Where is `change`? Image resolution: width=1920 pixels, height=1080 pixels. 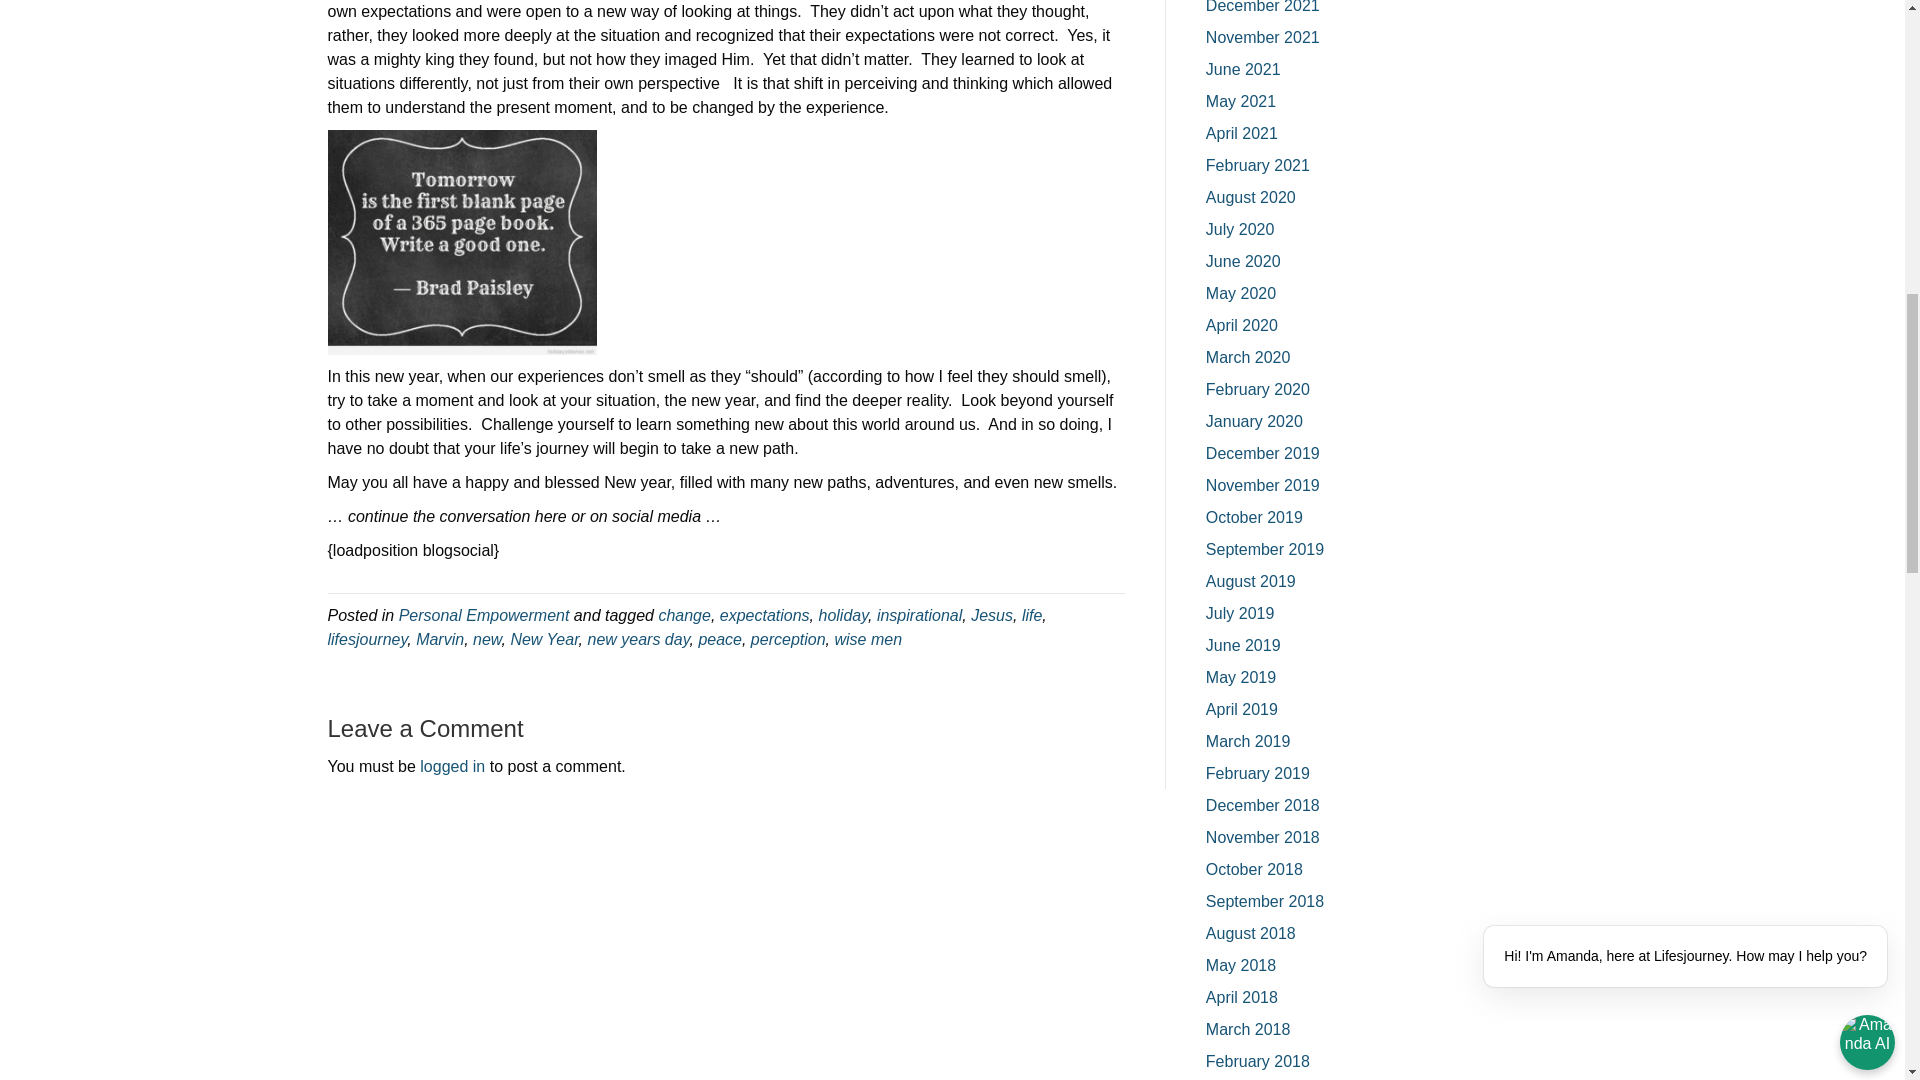 change is located at coordinates (684, 614).